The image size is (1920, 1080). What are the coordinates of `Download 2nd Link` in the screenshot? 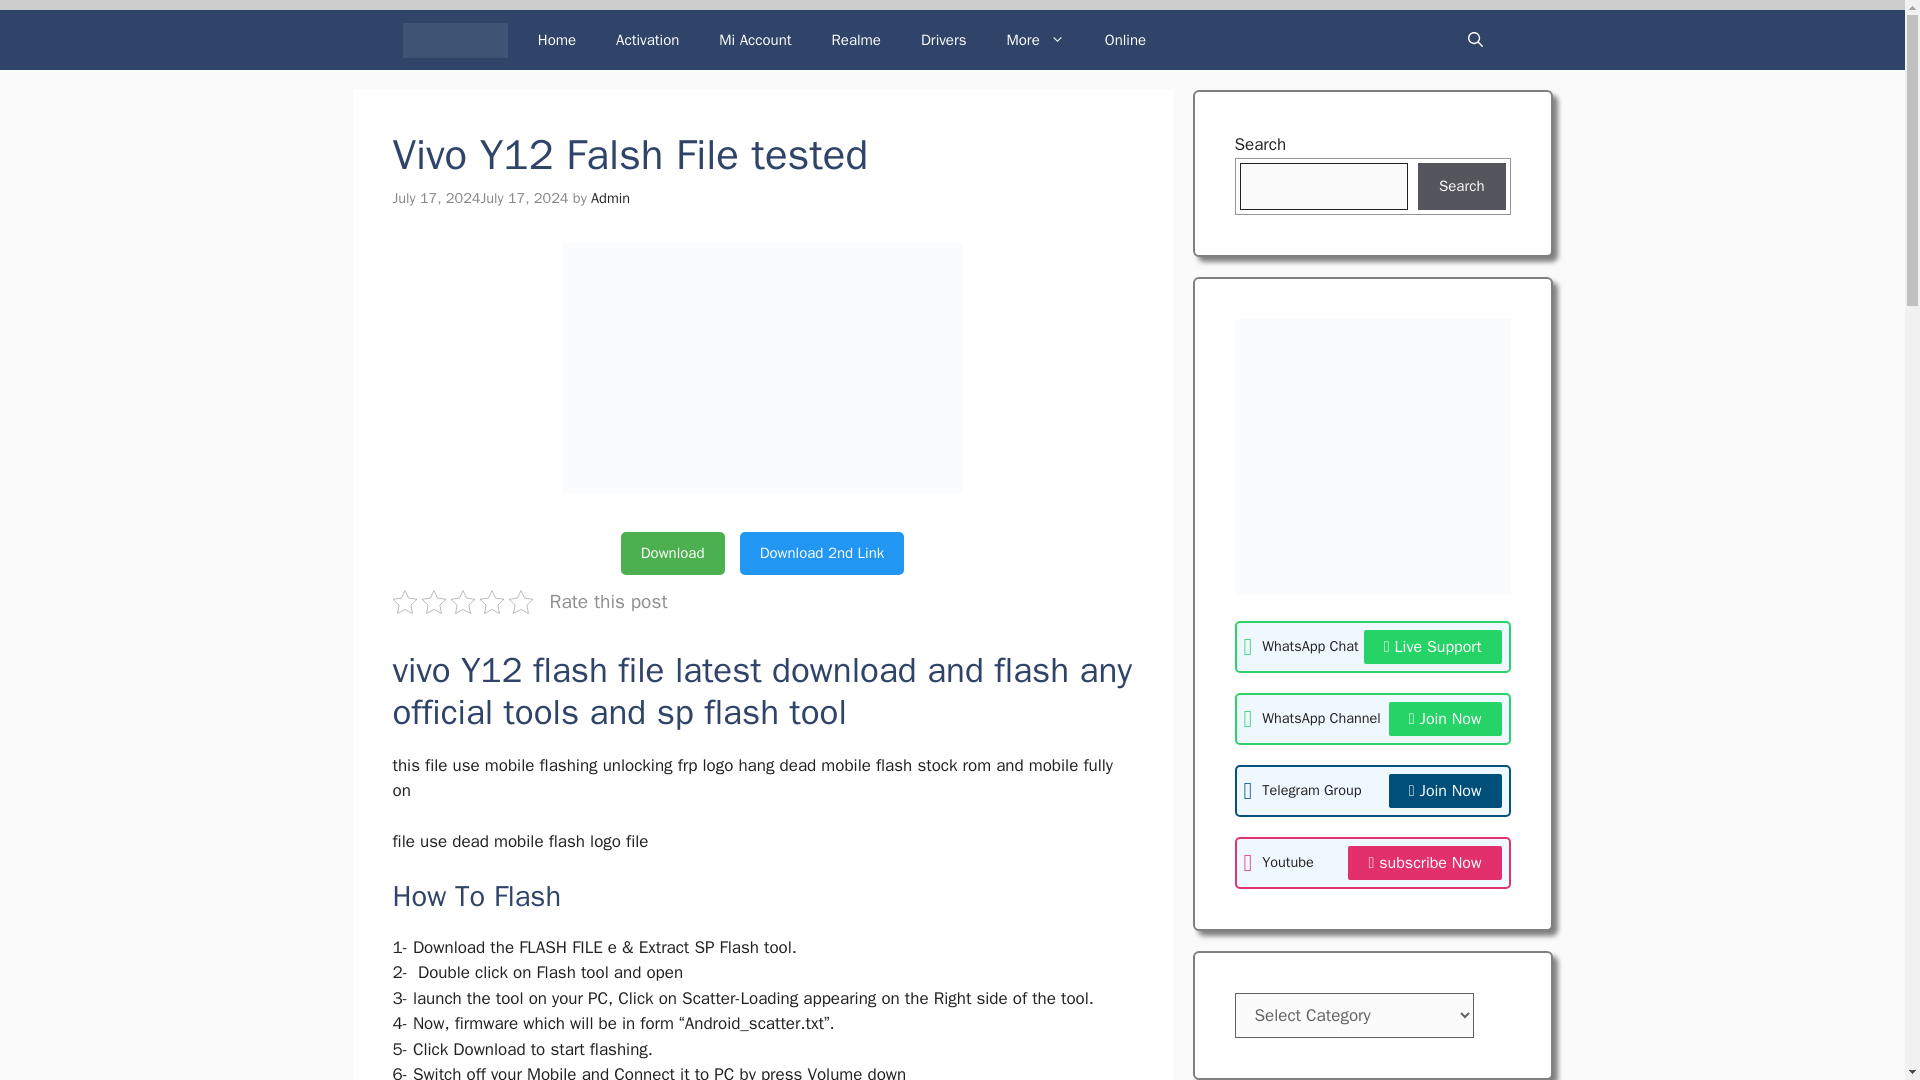 It's located at (822, 553).